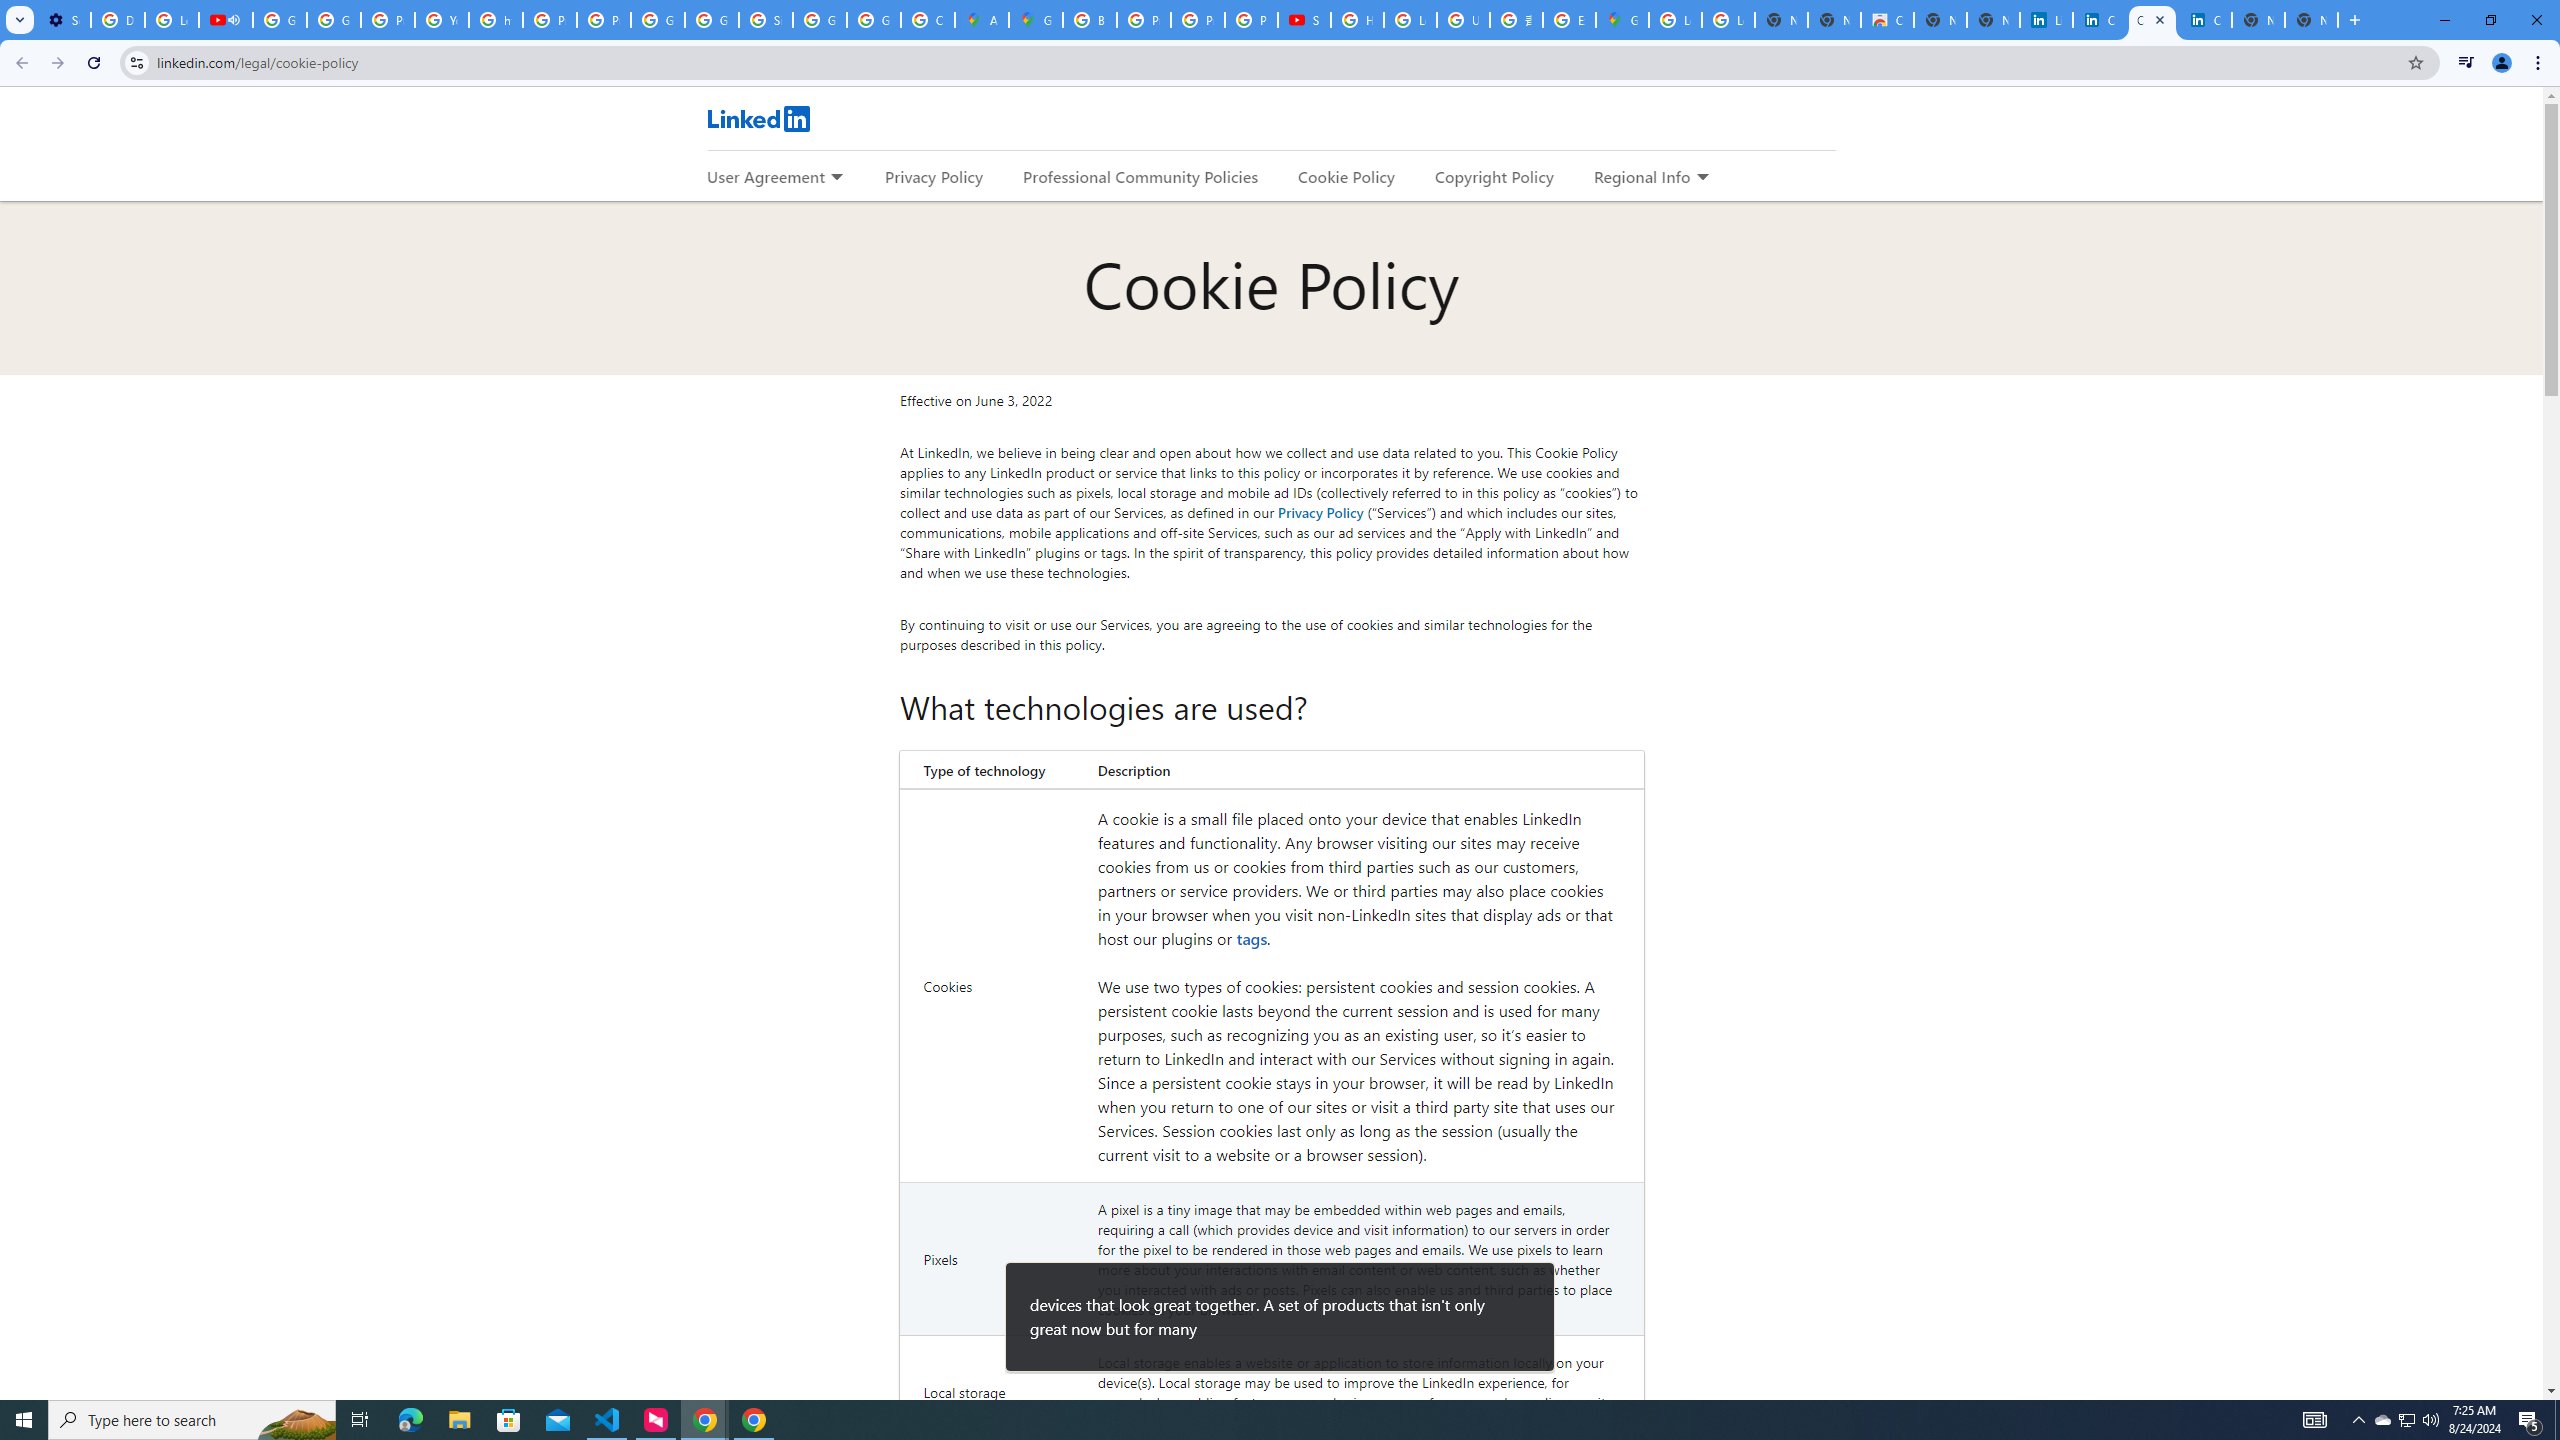 Image resolution: width=2560 pixels, height=1440 pixels. I want to click on Professional Community Policies, so click(1142, 176).